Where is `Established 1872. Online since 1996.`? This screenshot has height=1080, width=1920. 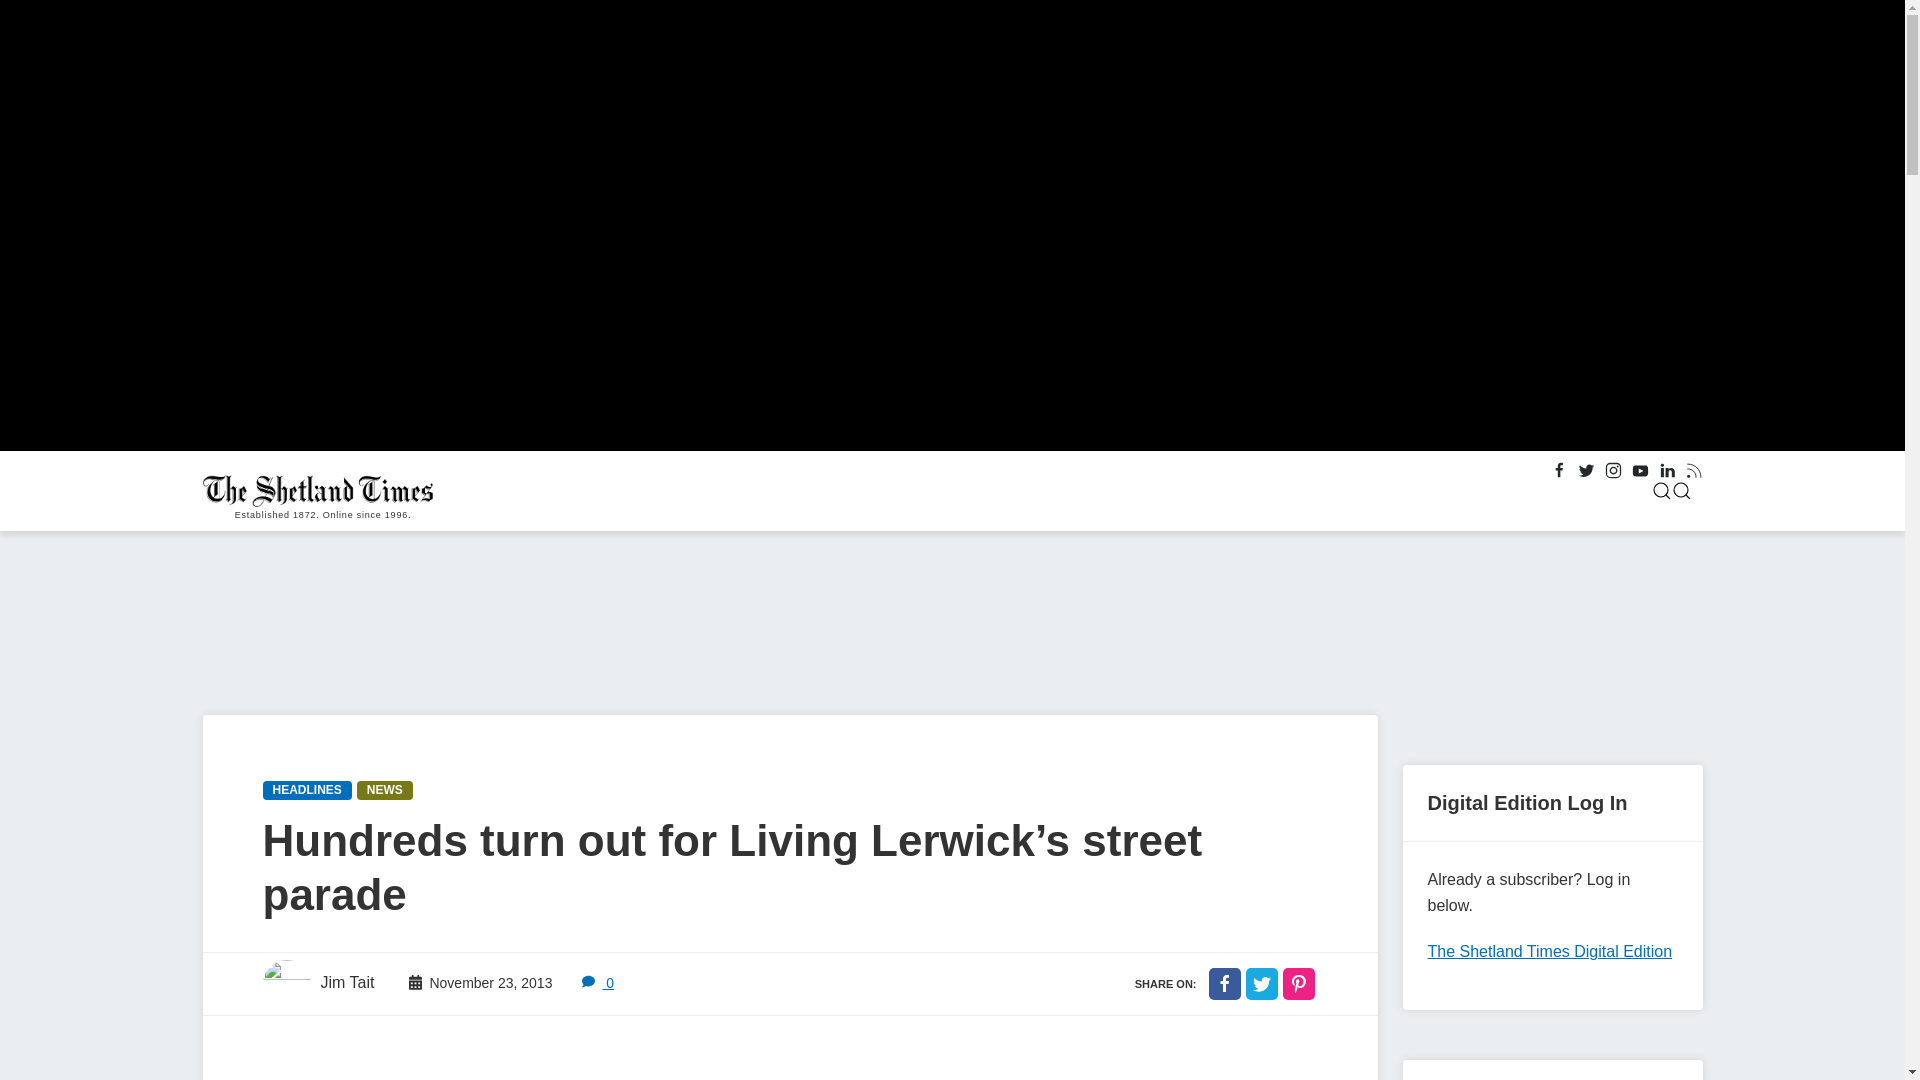
Established 1872. Online since 1996. is located at coordinates (322, 491).